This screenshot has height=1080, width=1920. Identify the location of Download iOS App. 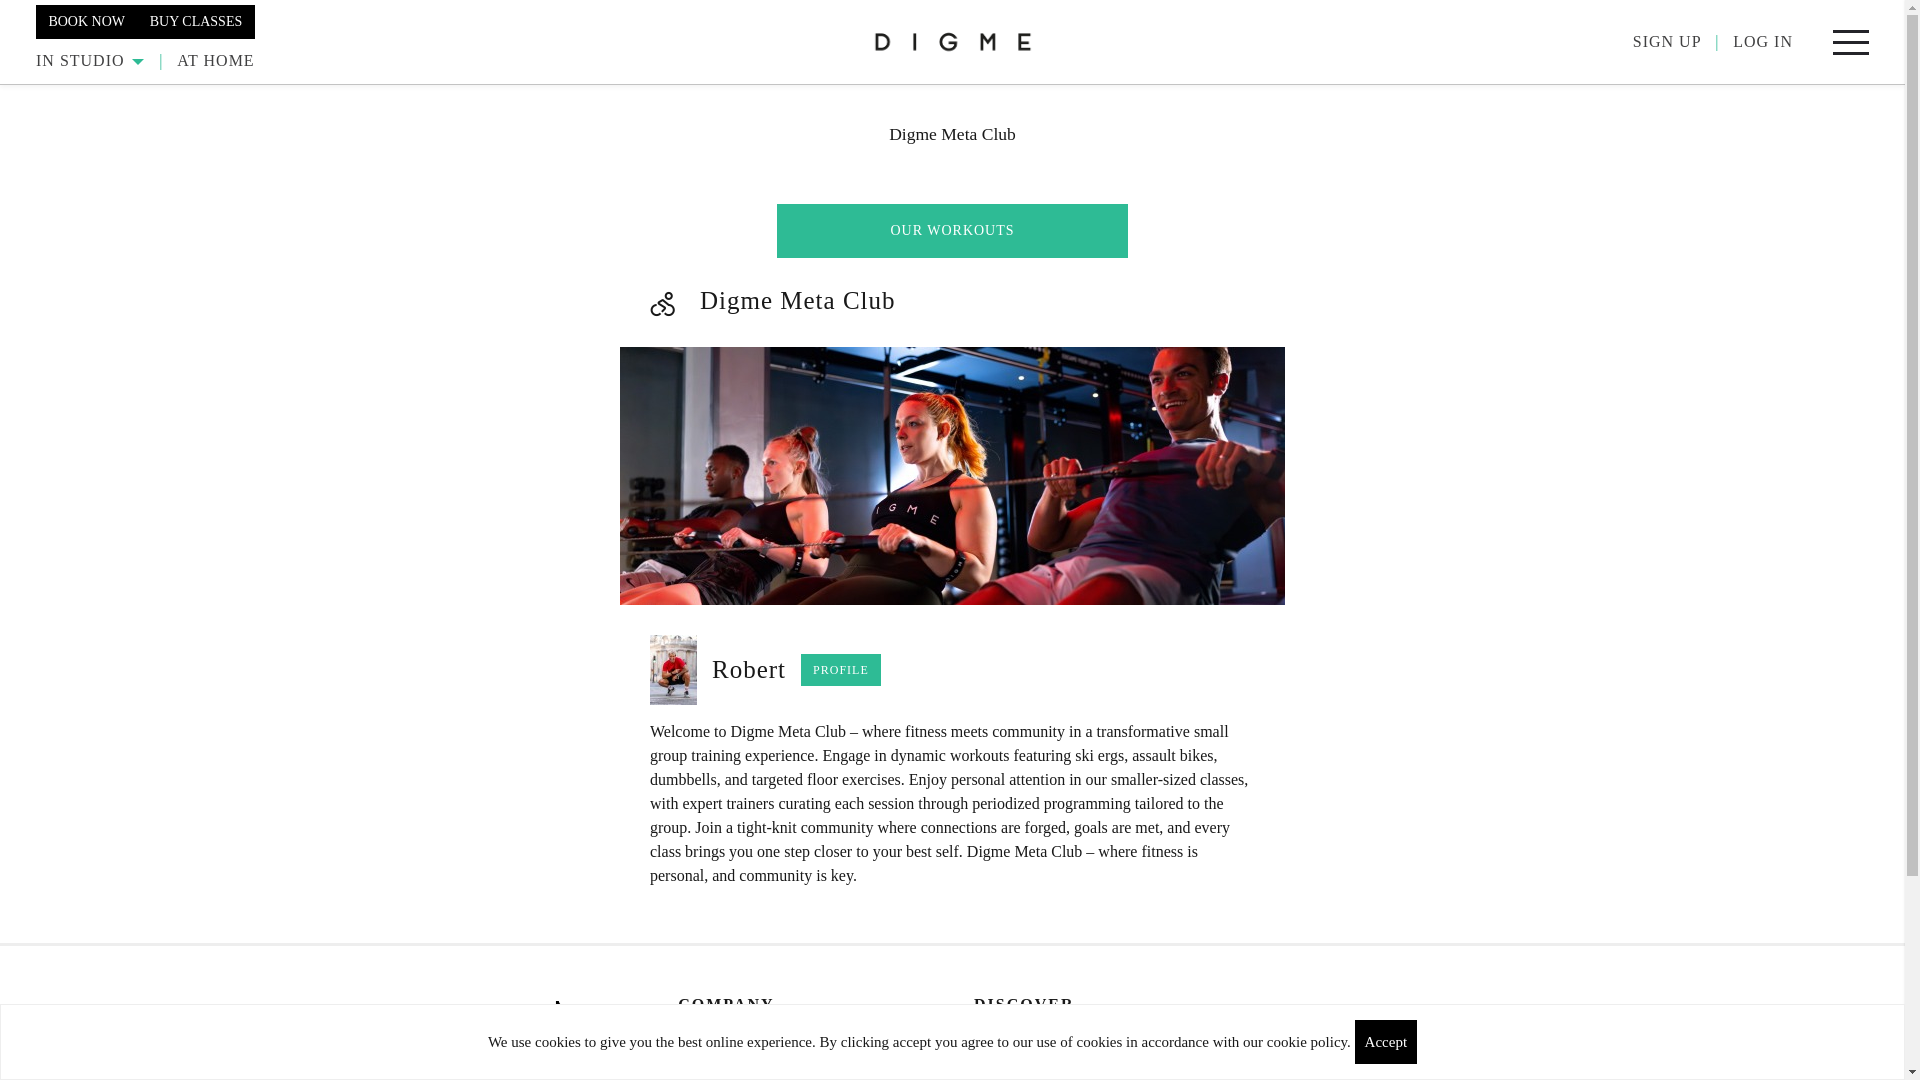
(456, 1065).